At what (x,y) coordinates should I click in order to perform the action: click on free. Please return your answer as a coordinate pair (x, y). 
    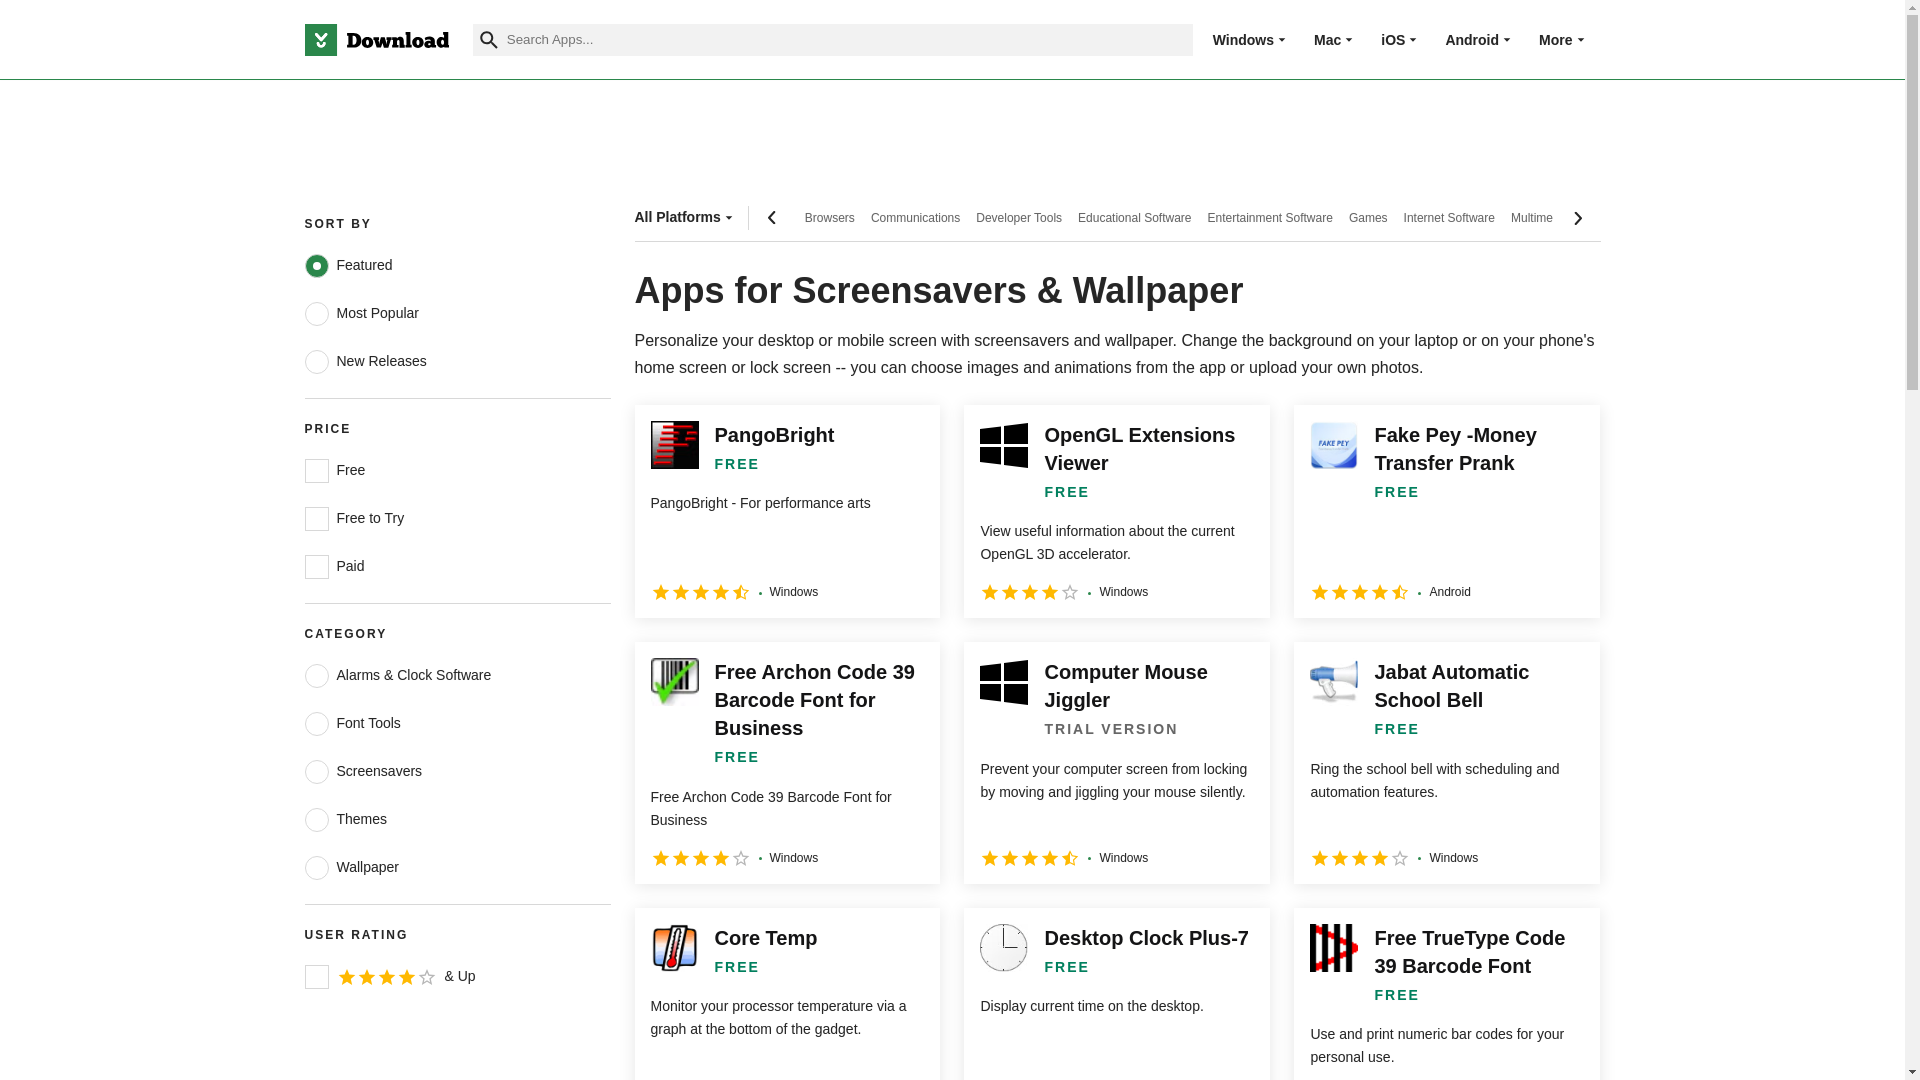
    Looking at the image, I should click on (316, 470).